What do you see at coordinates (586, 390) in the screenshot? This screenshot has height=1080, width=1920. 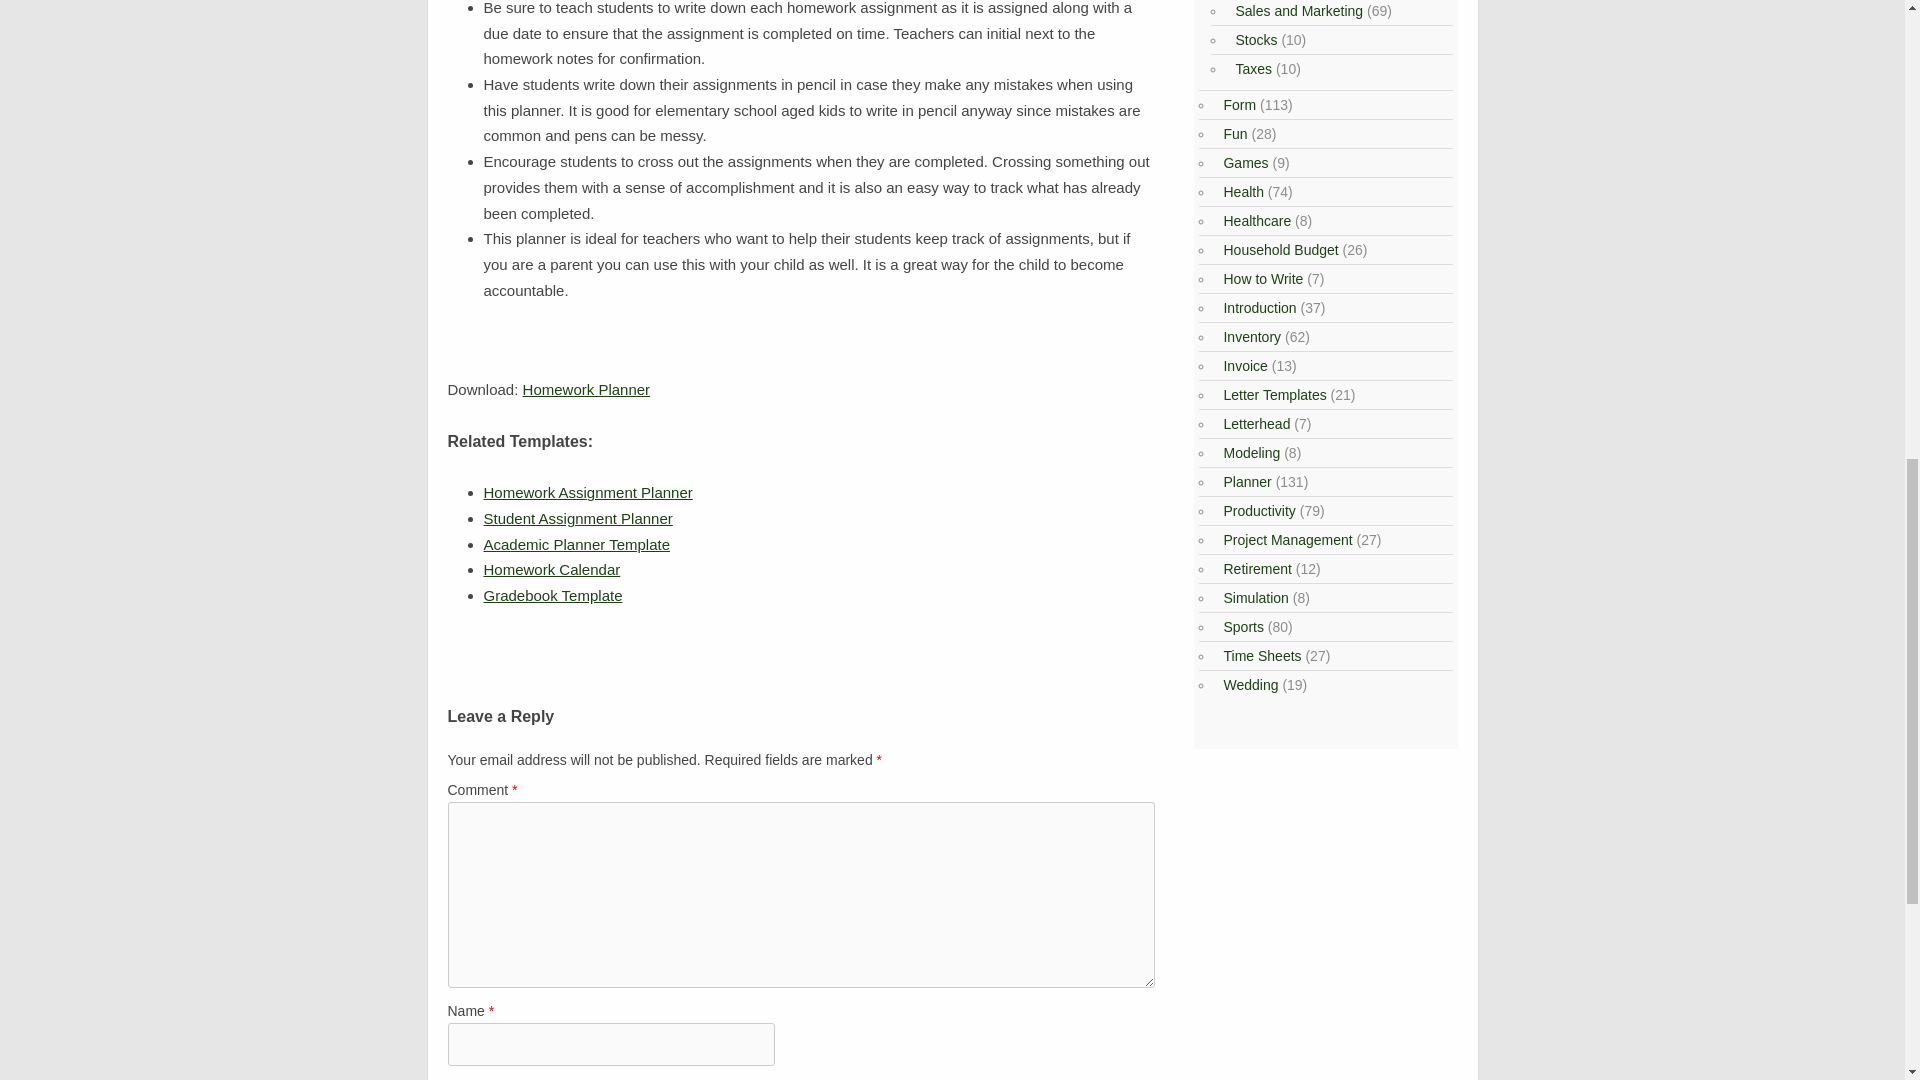 I see `Homework Planner` at bounding box center [586, 390].